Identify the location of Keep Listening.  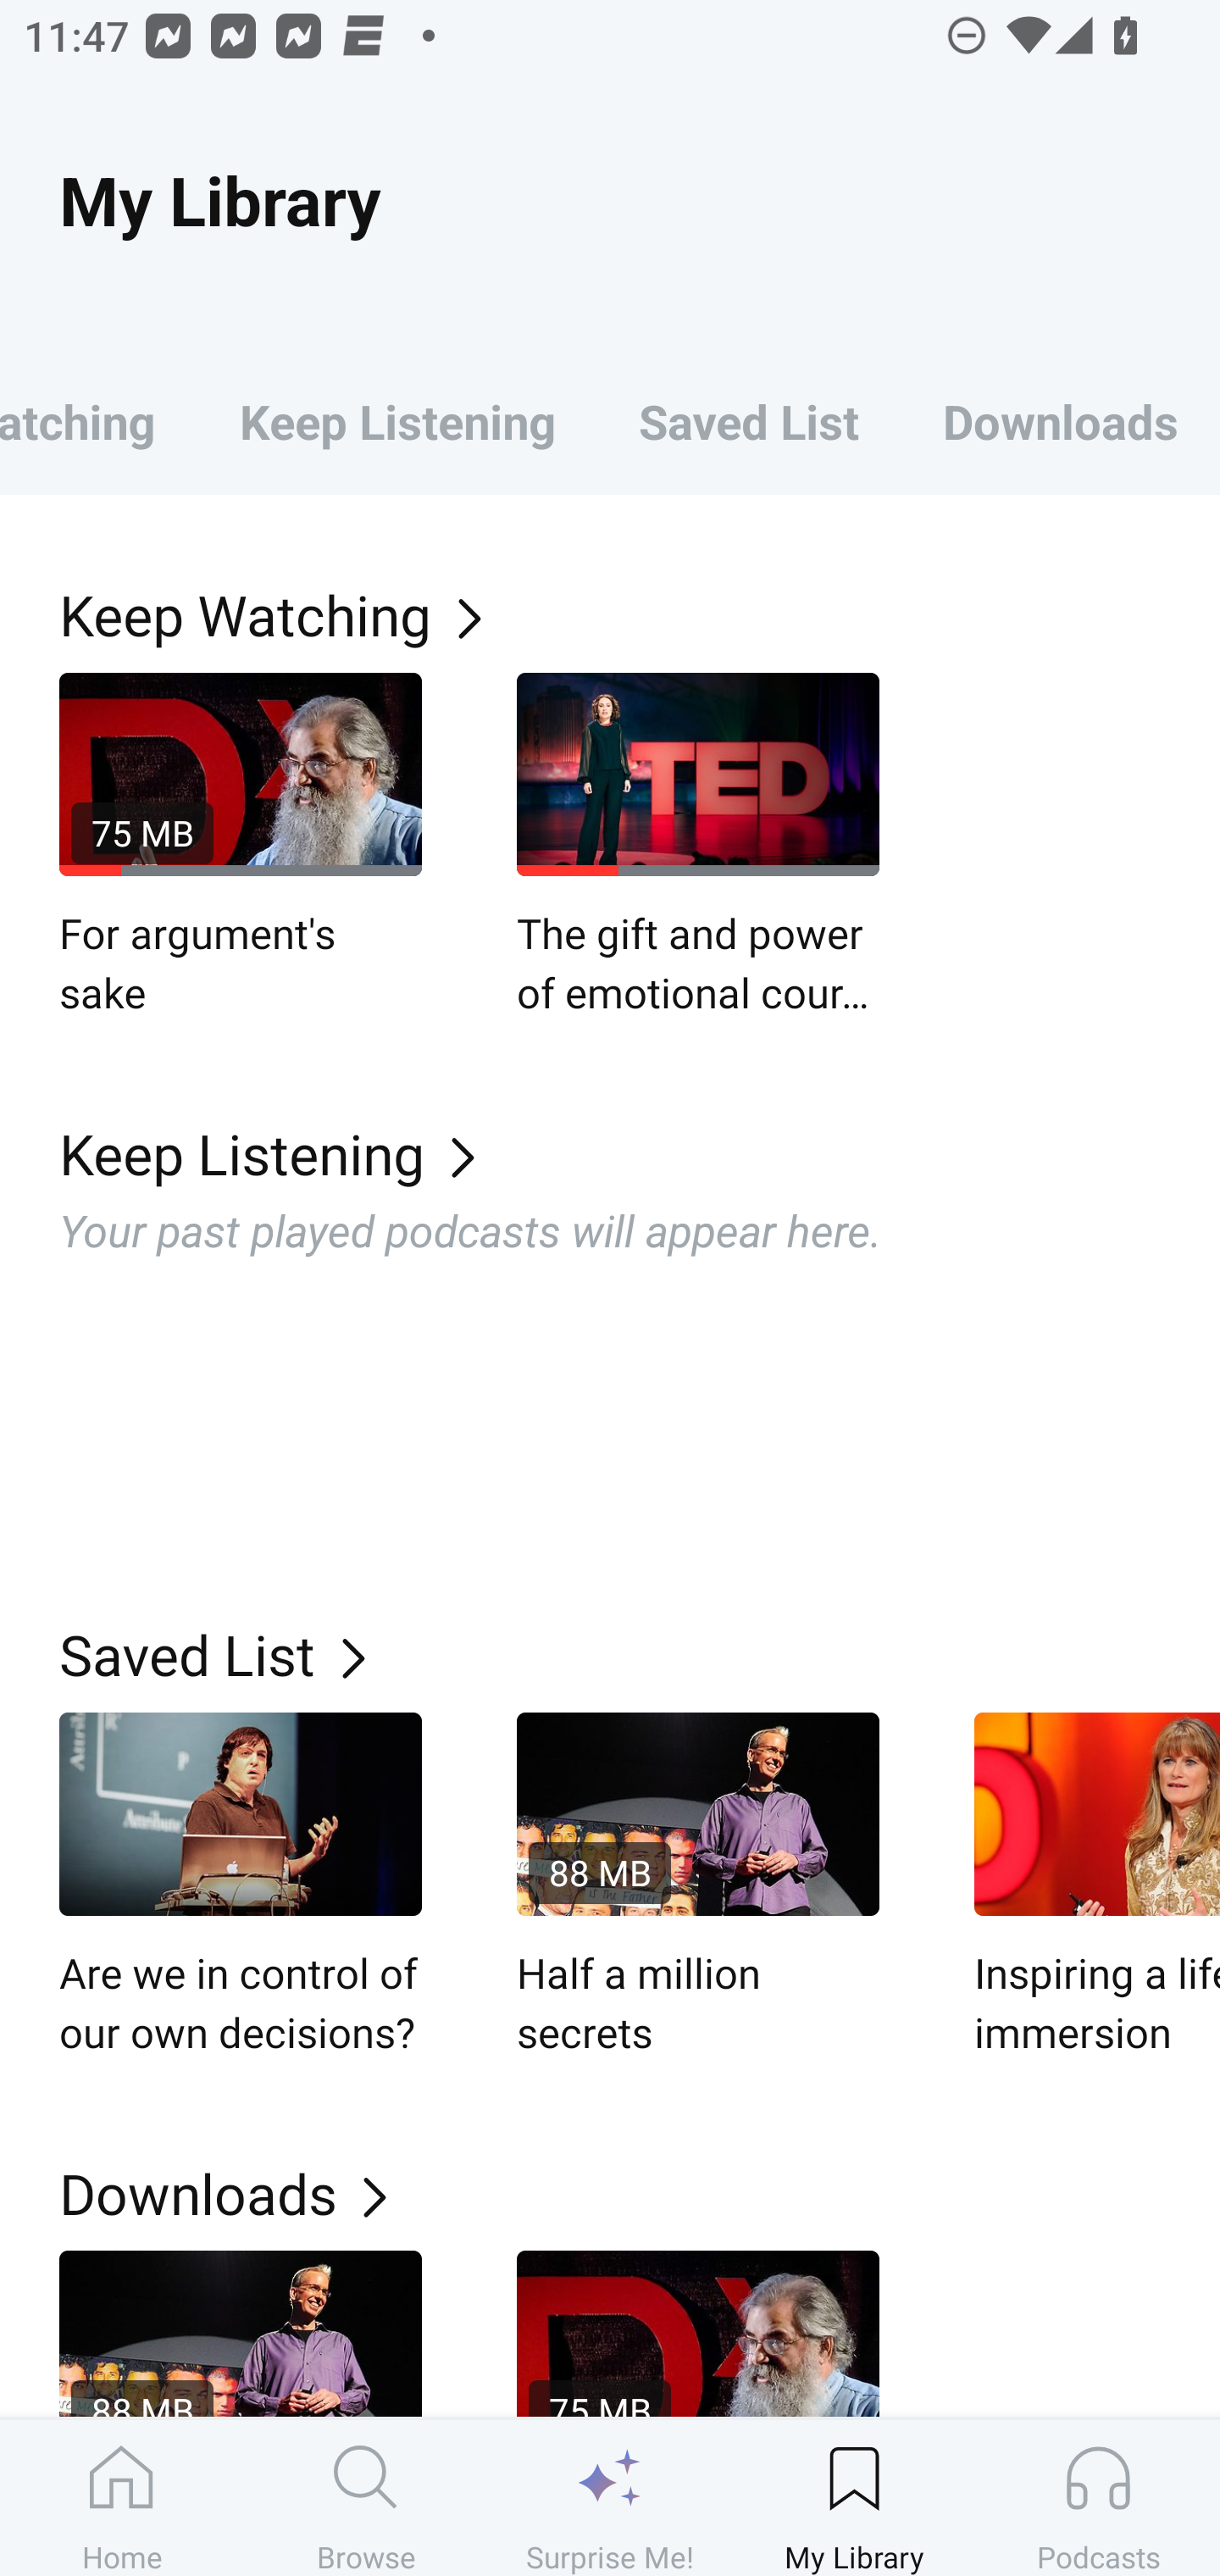
(640, 1154).